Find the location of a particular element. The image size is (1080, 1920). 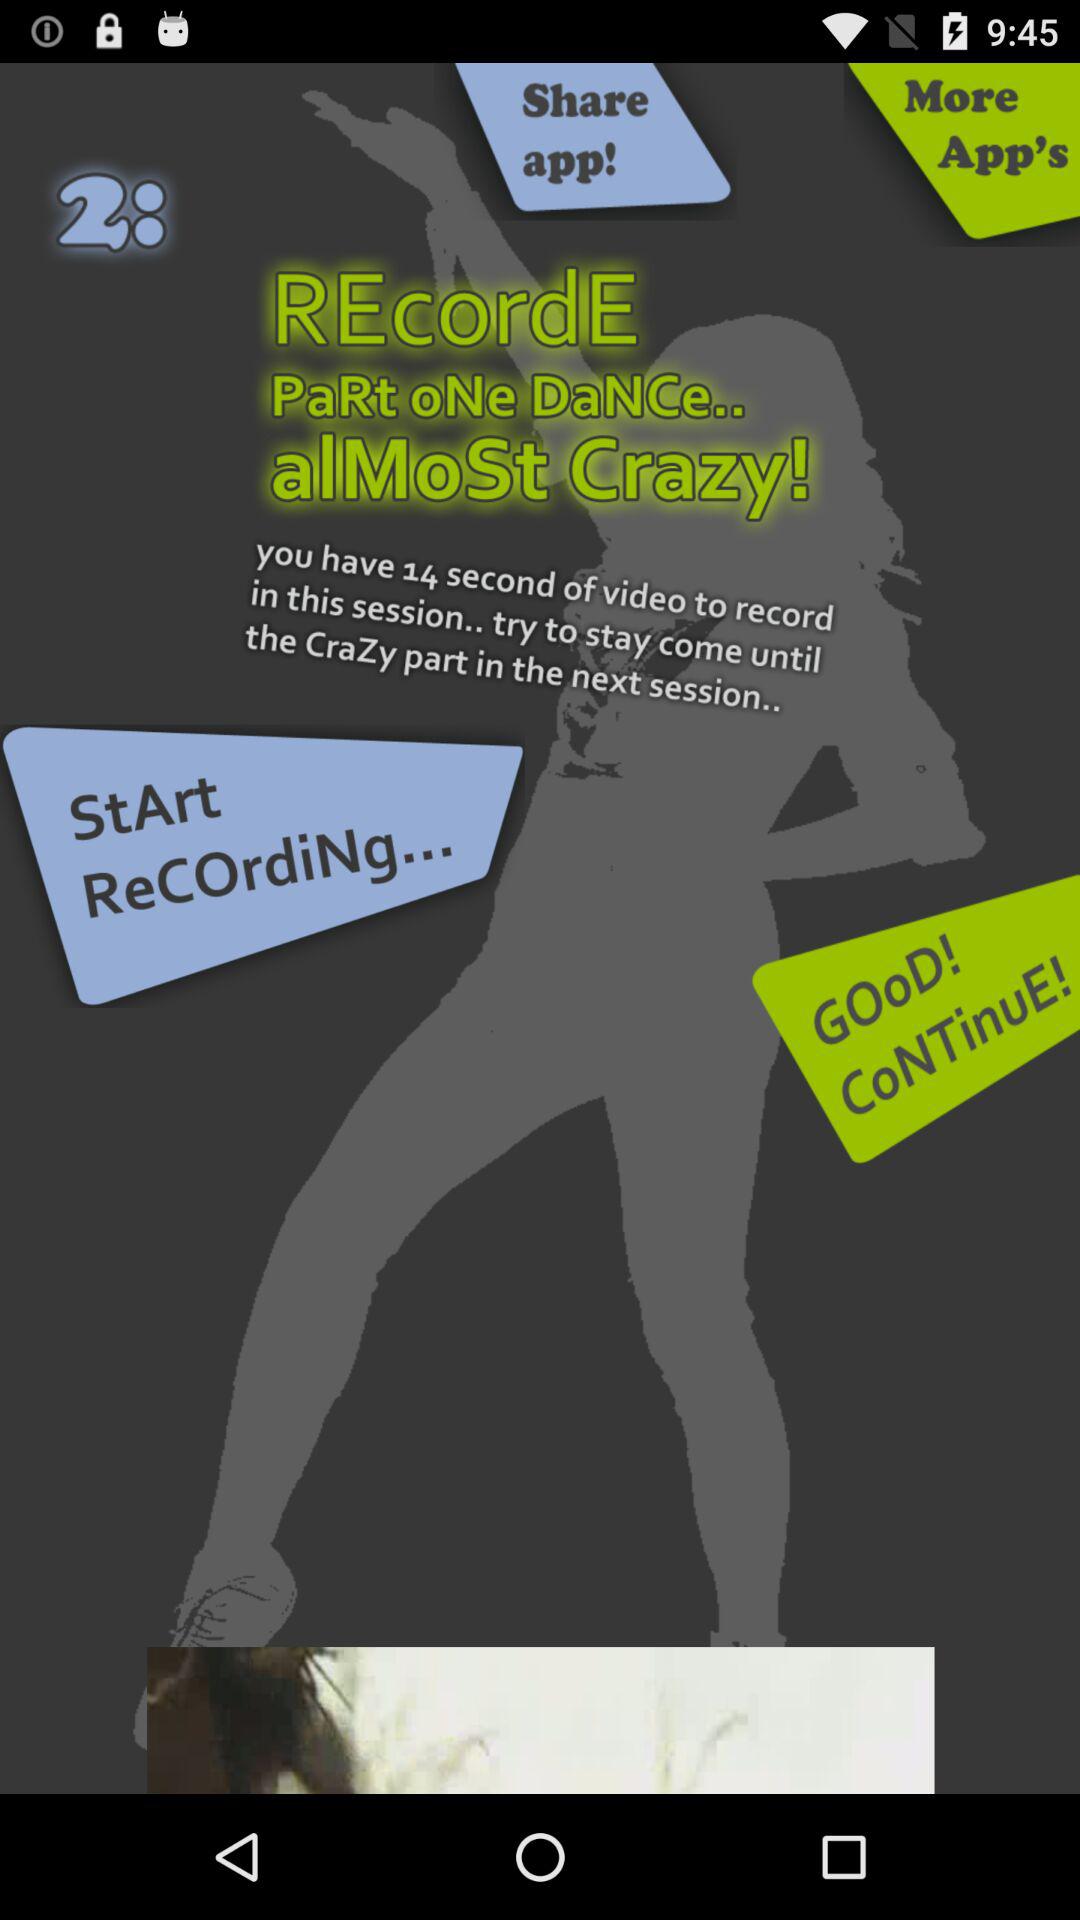

good continue is located at coordinates (916, 1018).